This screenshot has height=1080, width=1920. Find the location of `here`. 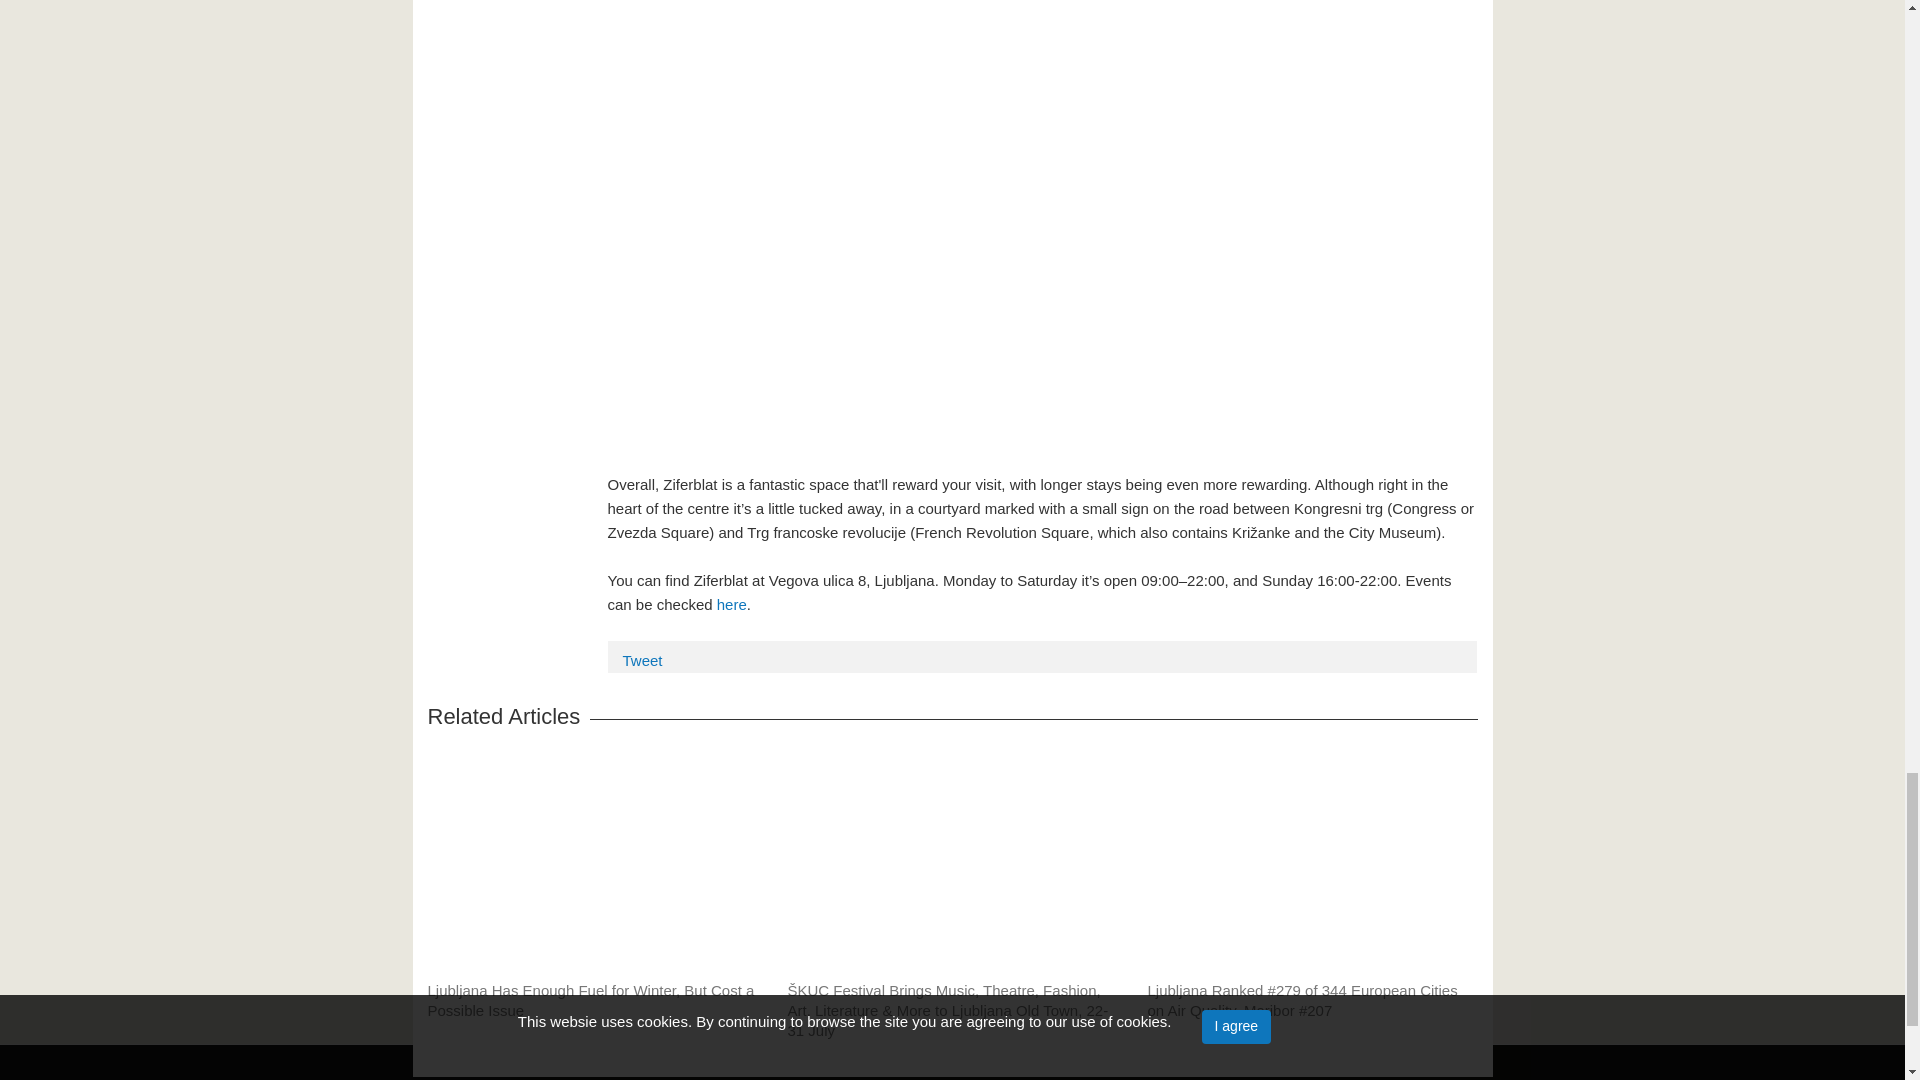

here is located at coordinates (731, 604).